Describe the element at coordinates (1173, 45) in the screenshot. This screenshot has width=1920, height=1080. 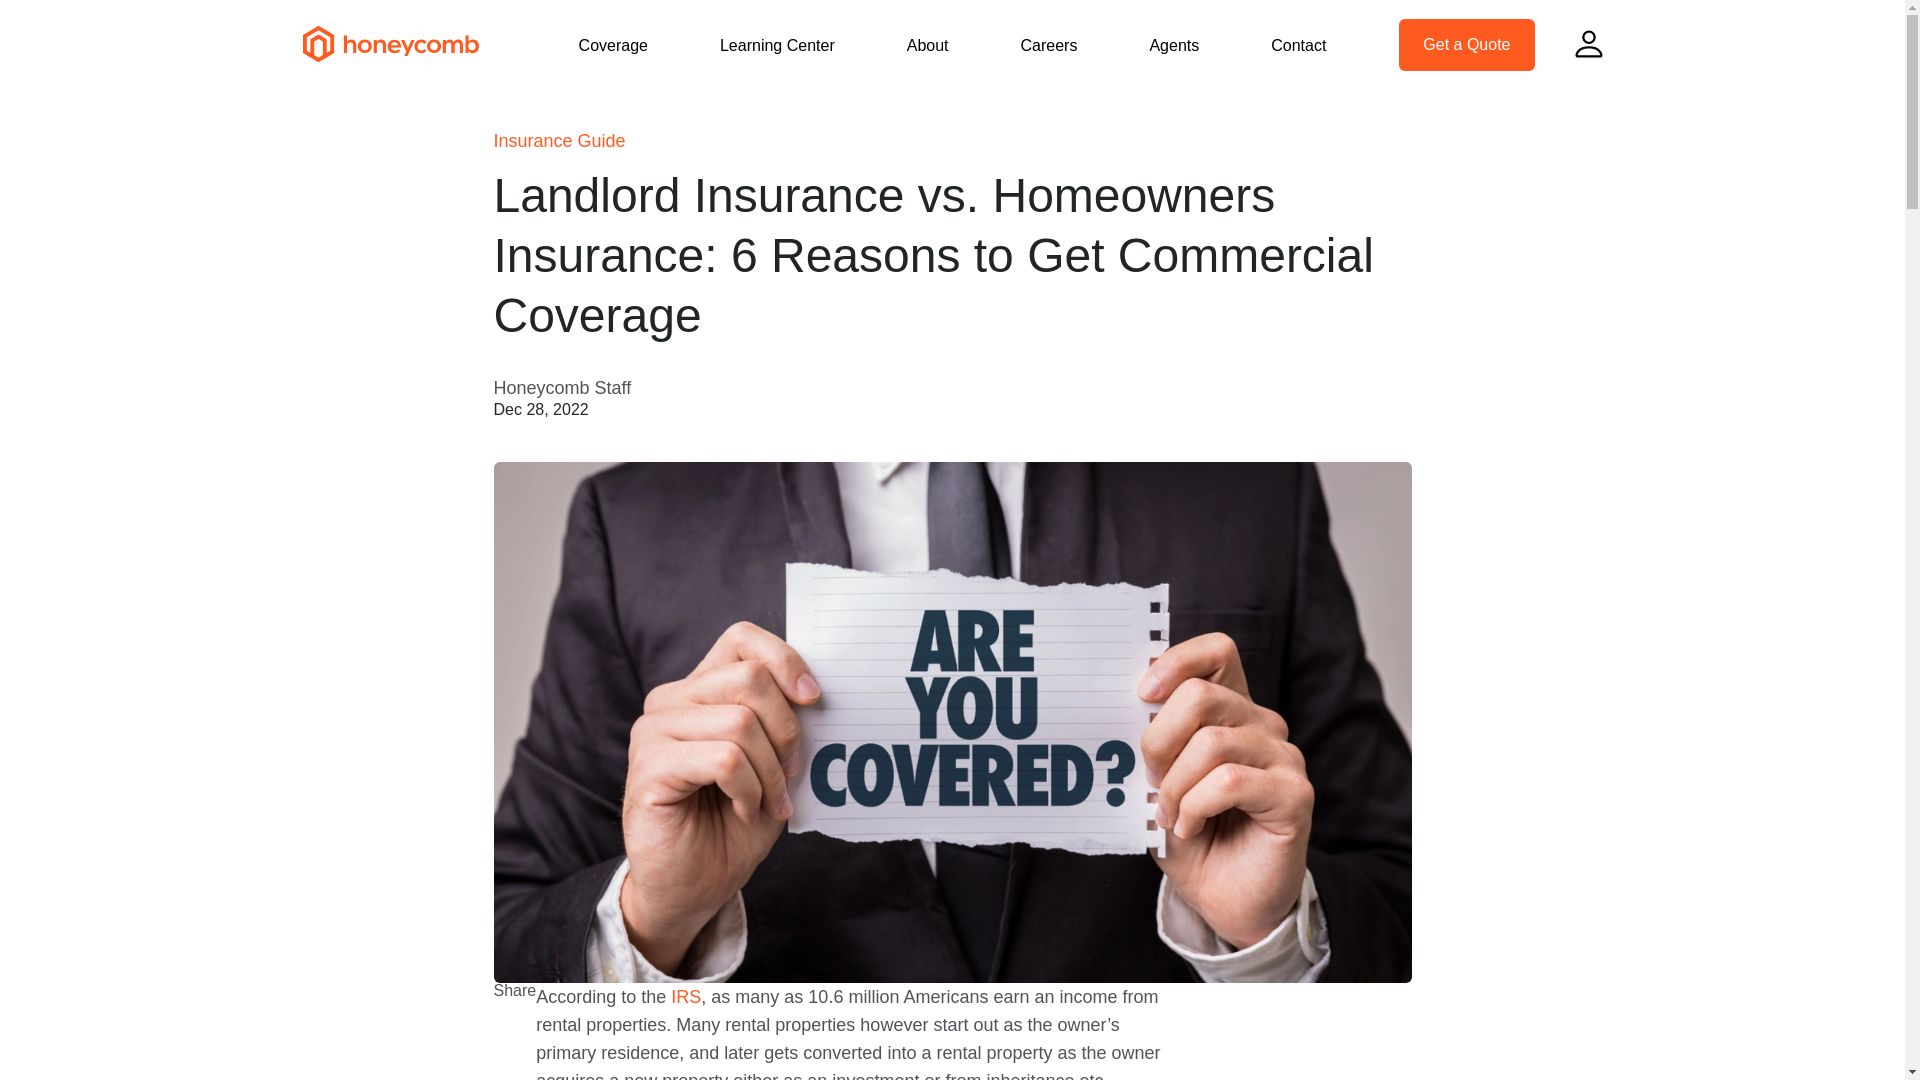
I see `Agents` at that location.